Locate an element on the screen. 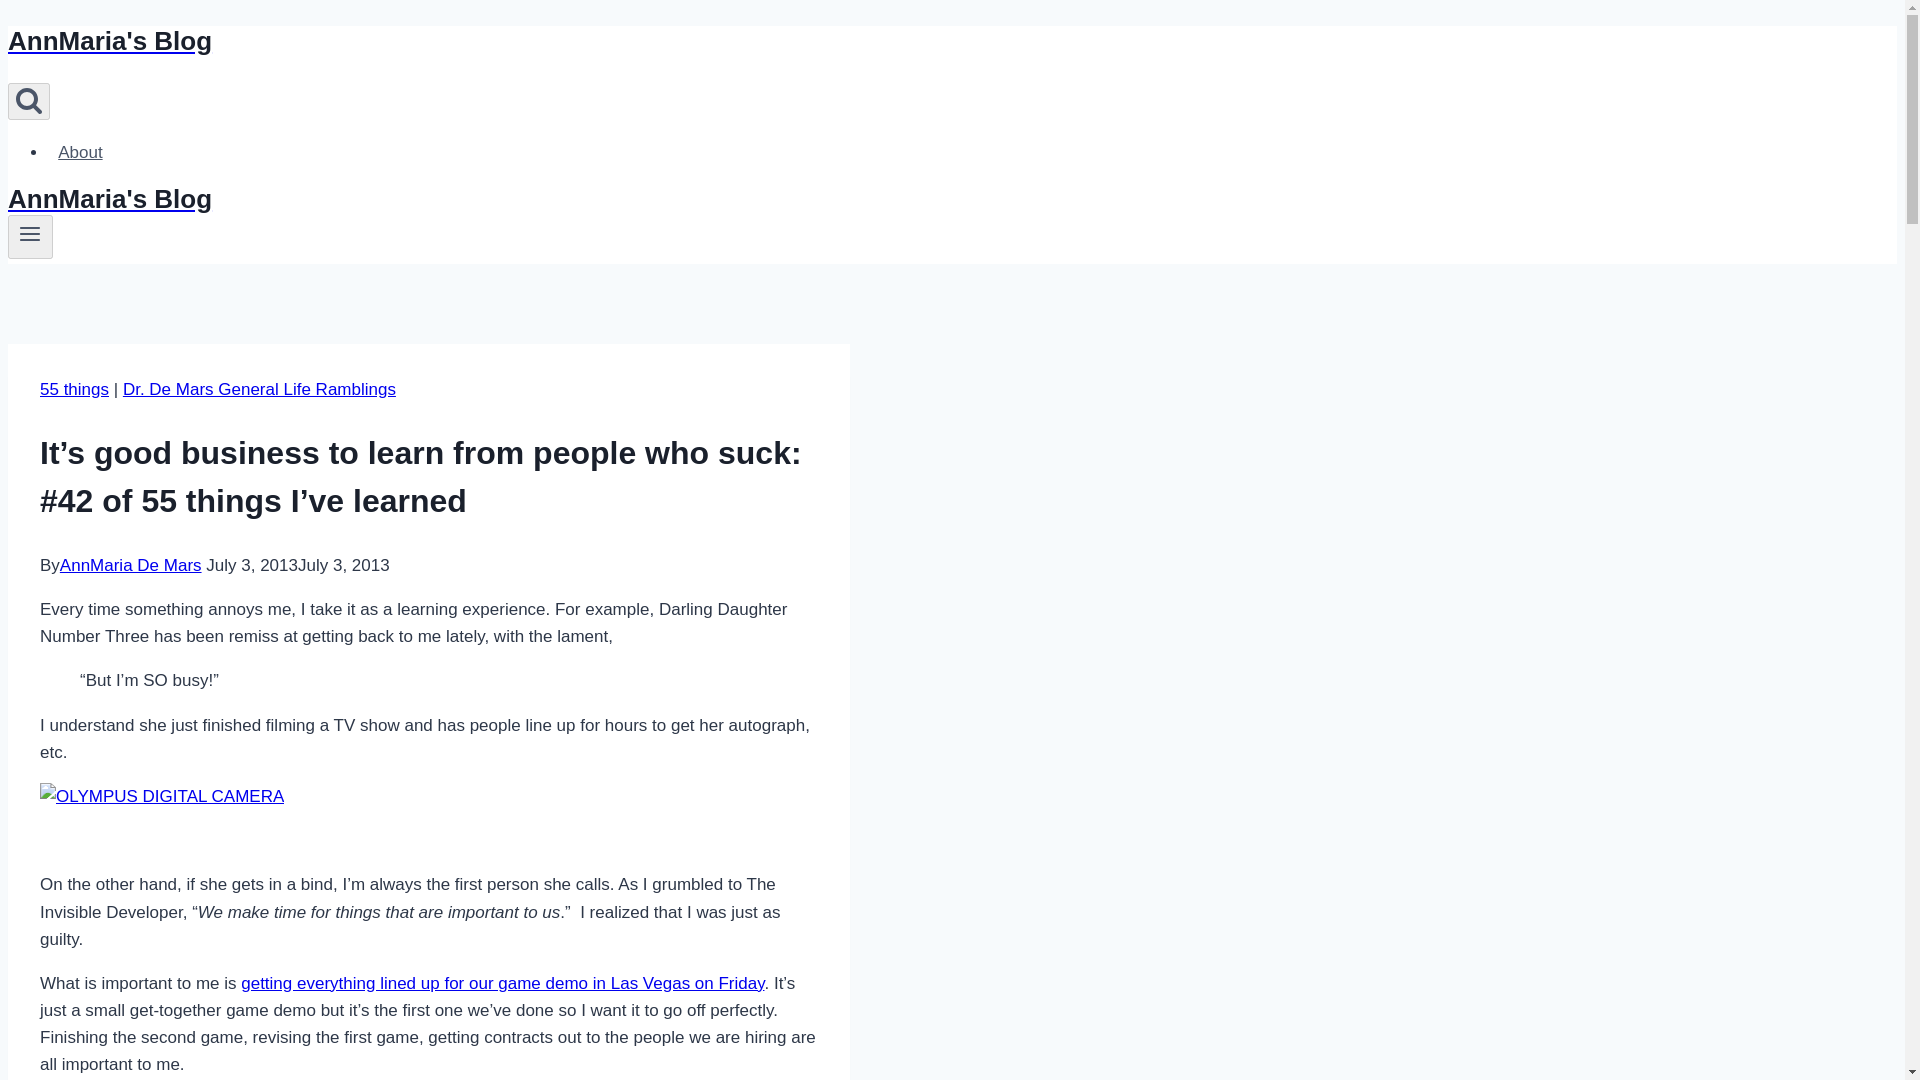 The height and width of the screenshot is (1080, 1920). Search is located at coordinates (28, 101).